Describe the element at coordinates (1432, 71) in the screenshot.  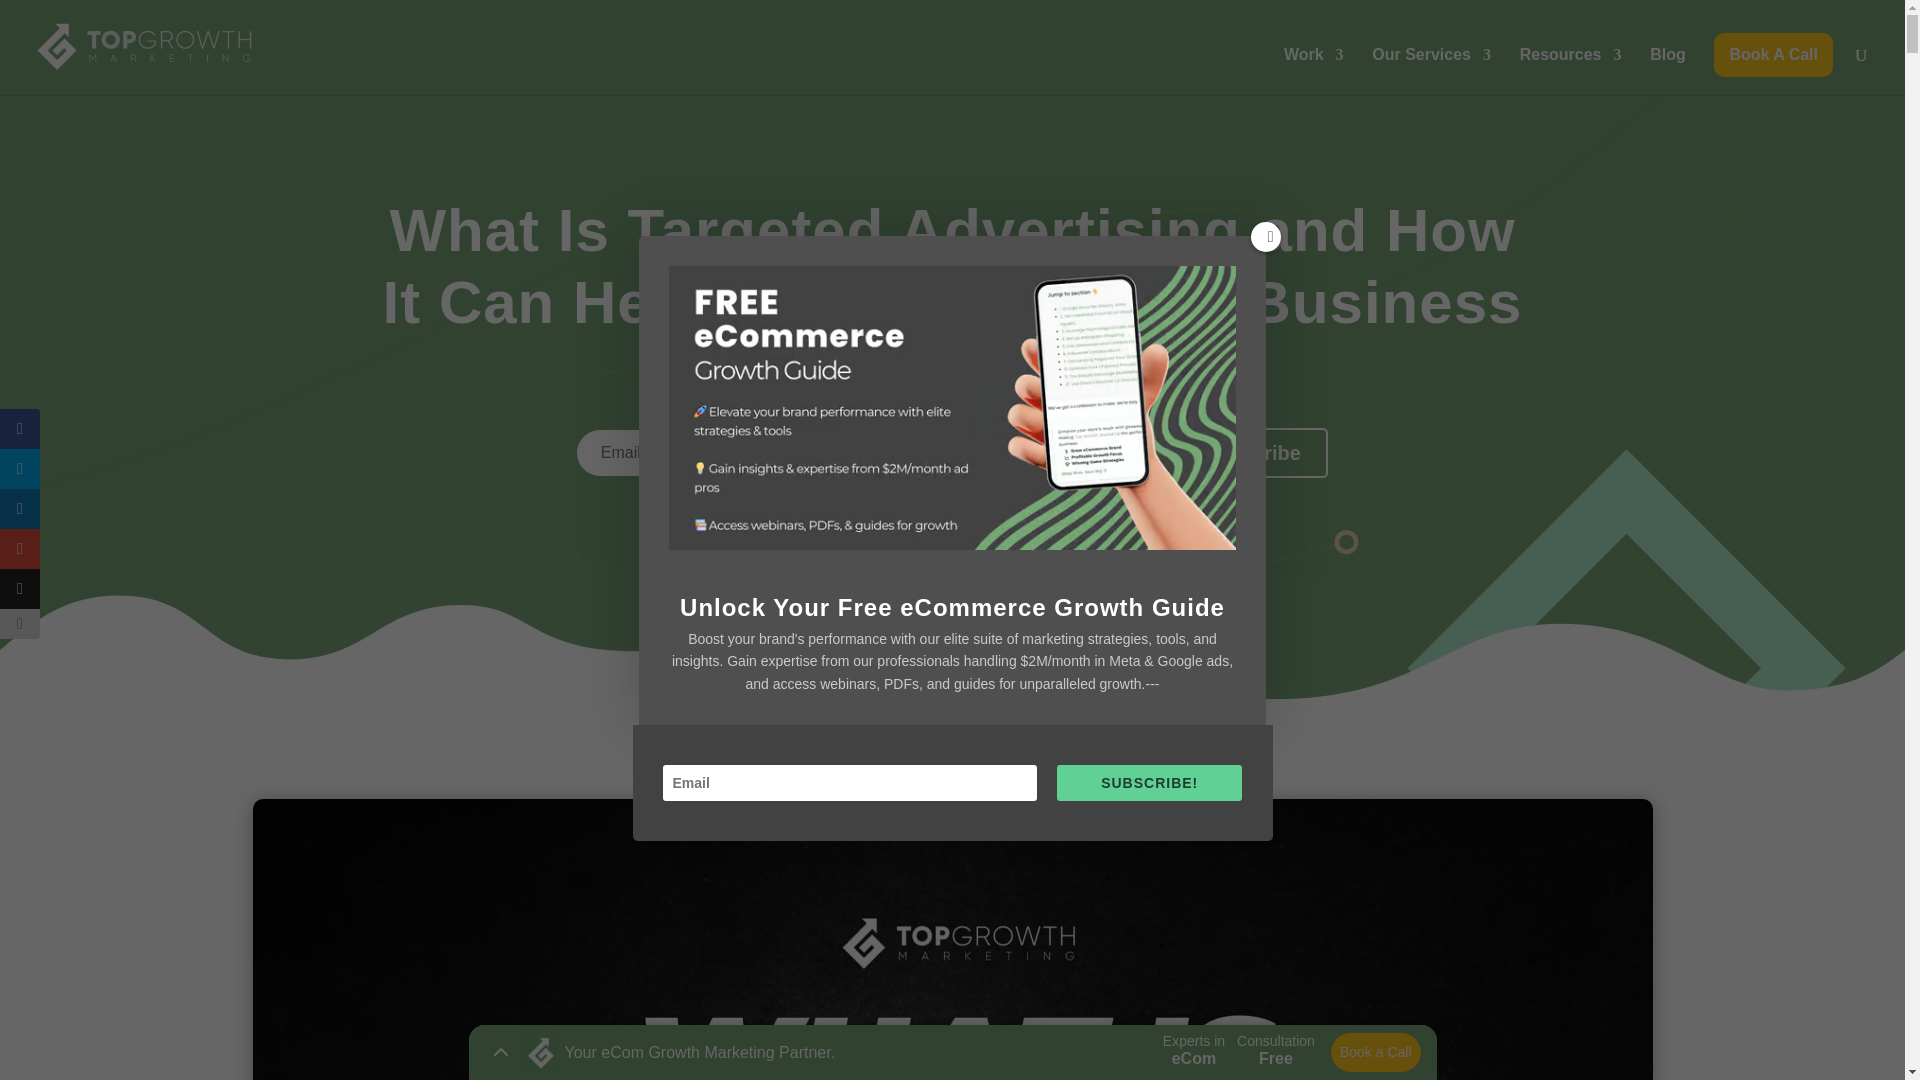
I see `Our Services` at that location.